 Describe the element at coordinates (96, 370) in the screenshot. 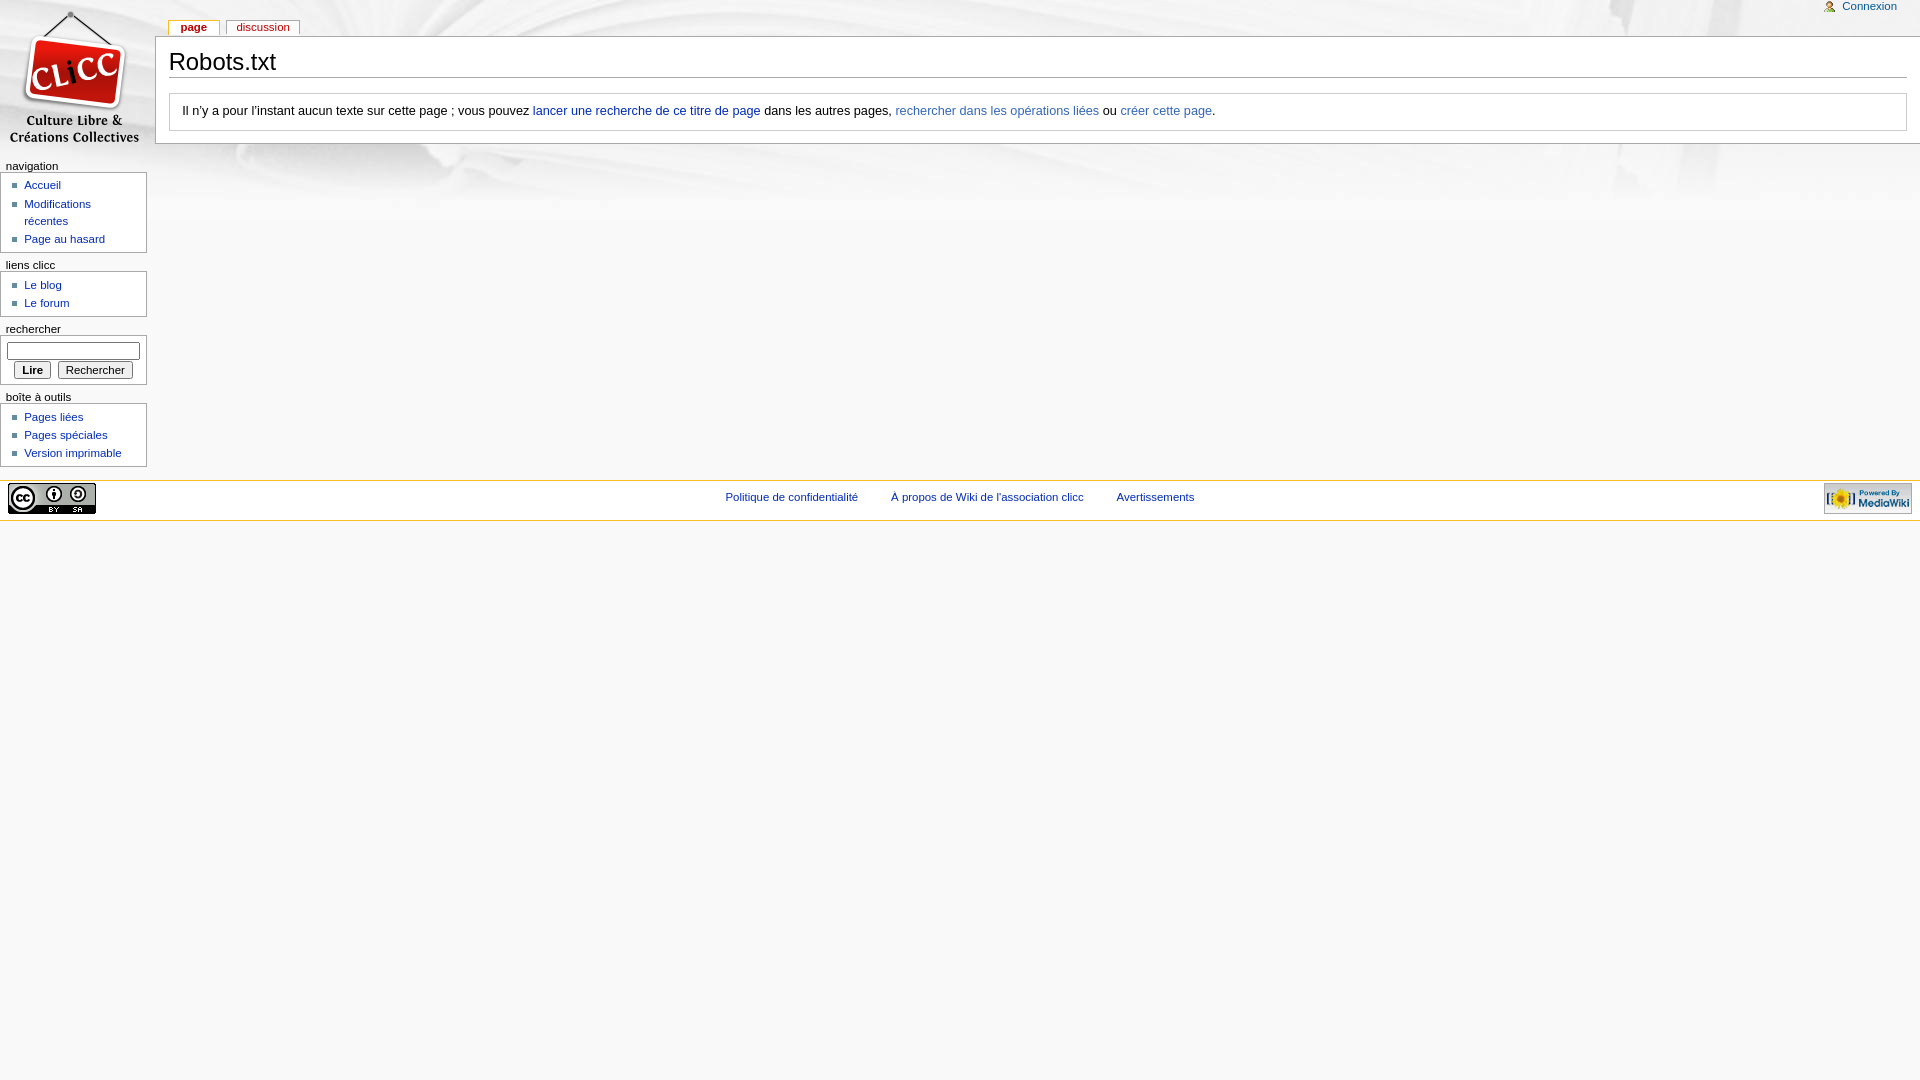

I see `Rechercher les pages comportant ce texte.` at that location.